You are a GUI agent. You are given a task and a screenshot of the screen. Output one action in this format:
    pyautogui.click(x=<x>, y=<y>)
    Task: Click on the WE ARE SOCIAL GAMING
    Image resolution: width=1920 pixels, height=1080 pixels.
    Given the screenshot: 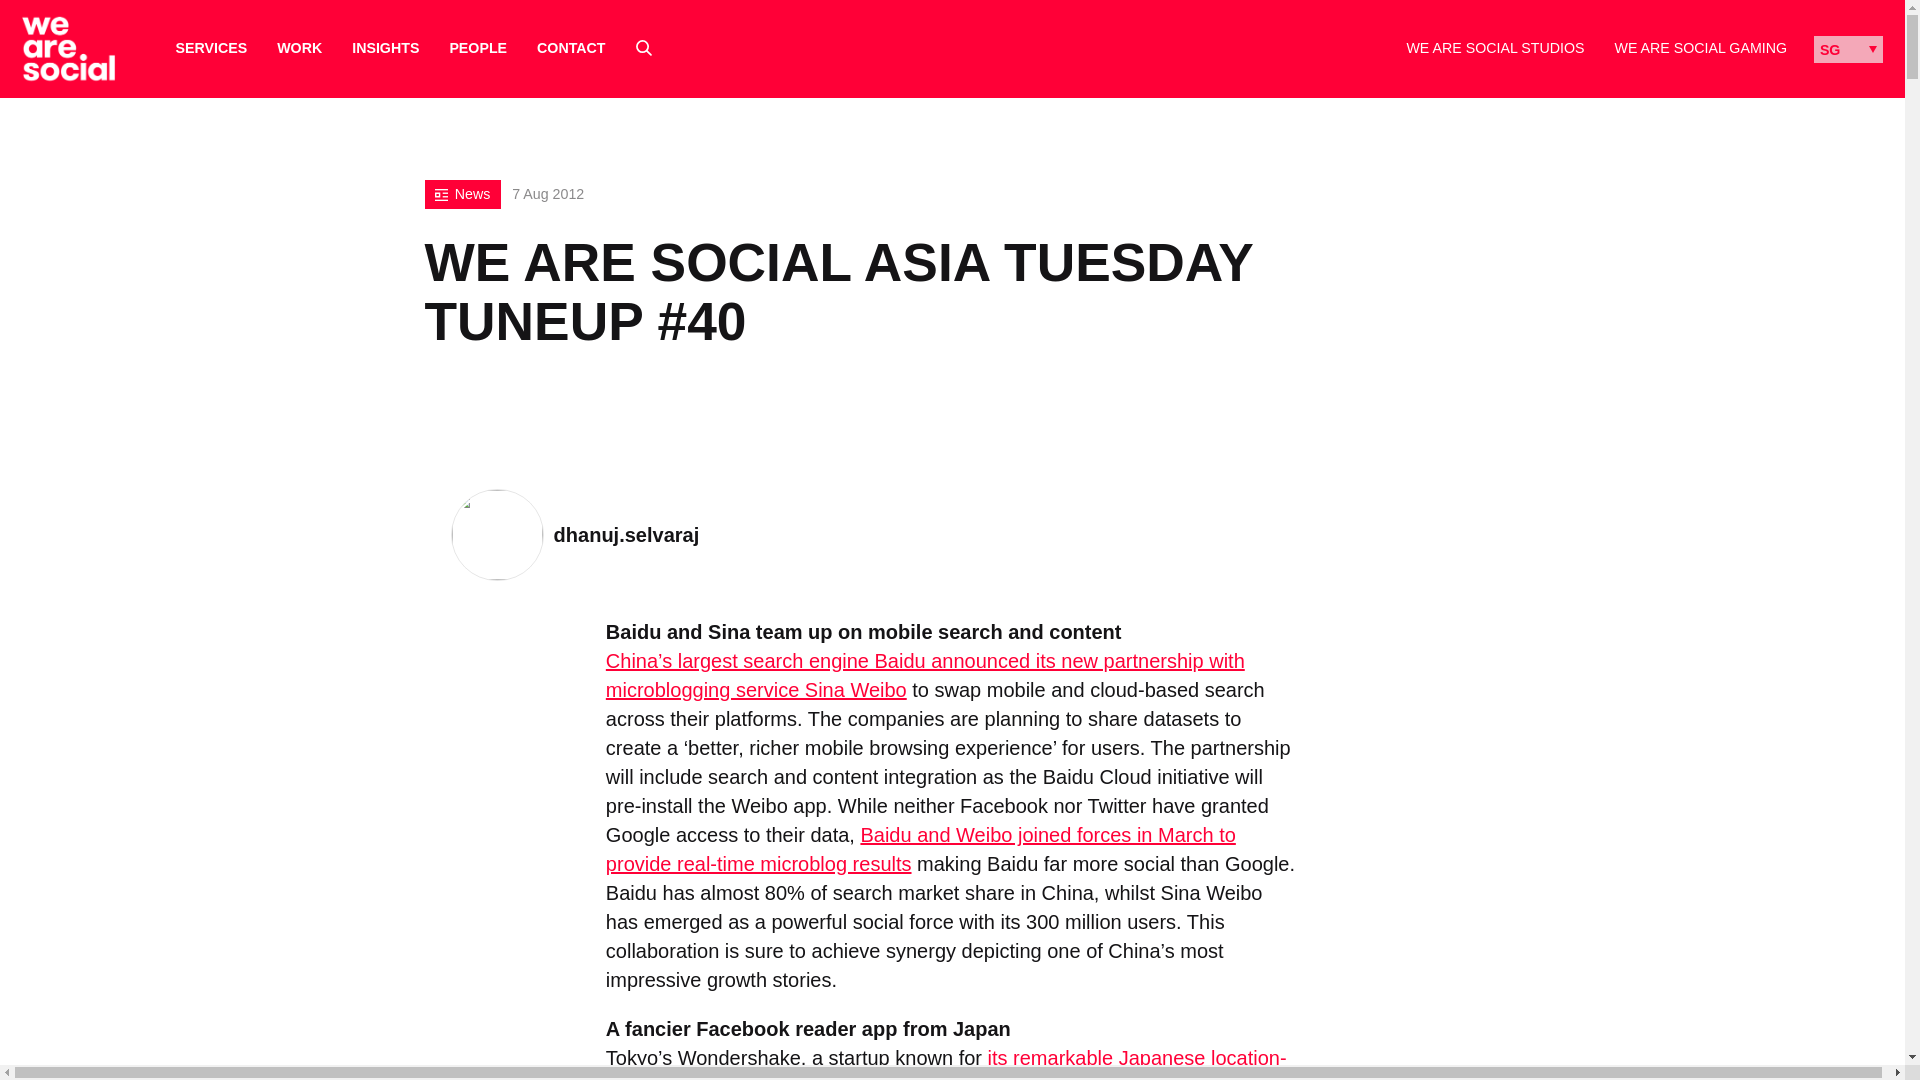 What is the action you would take?
    pyautogui.click(x=1700, y=48)
    